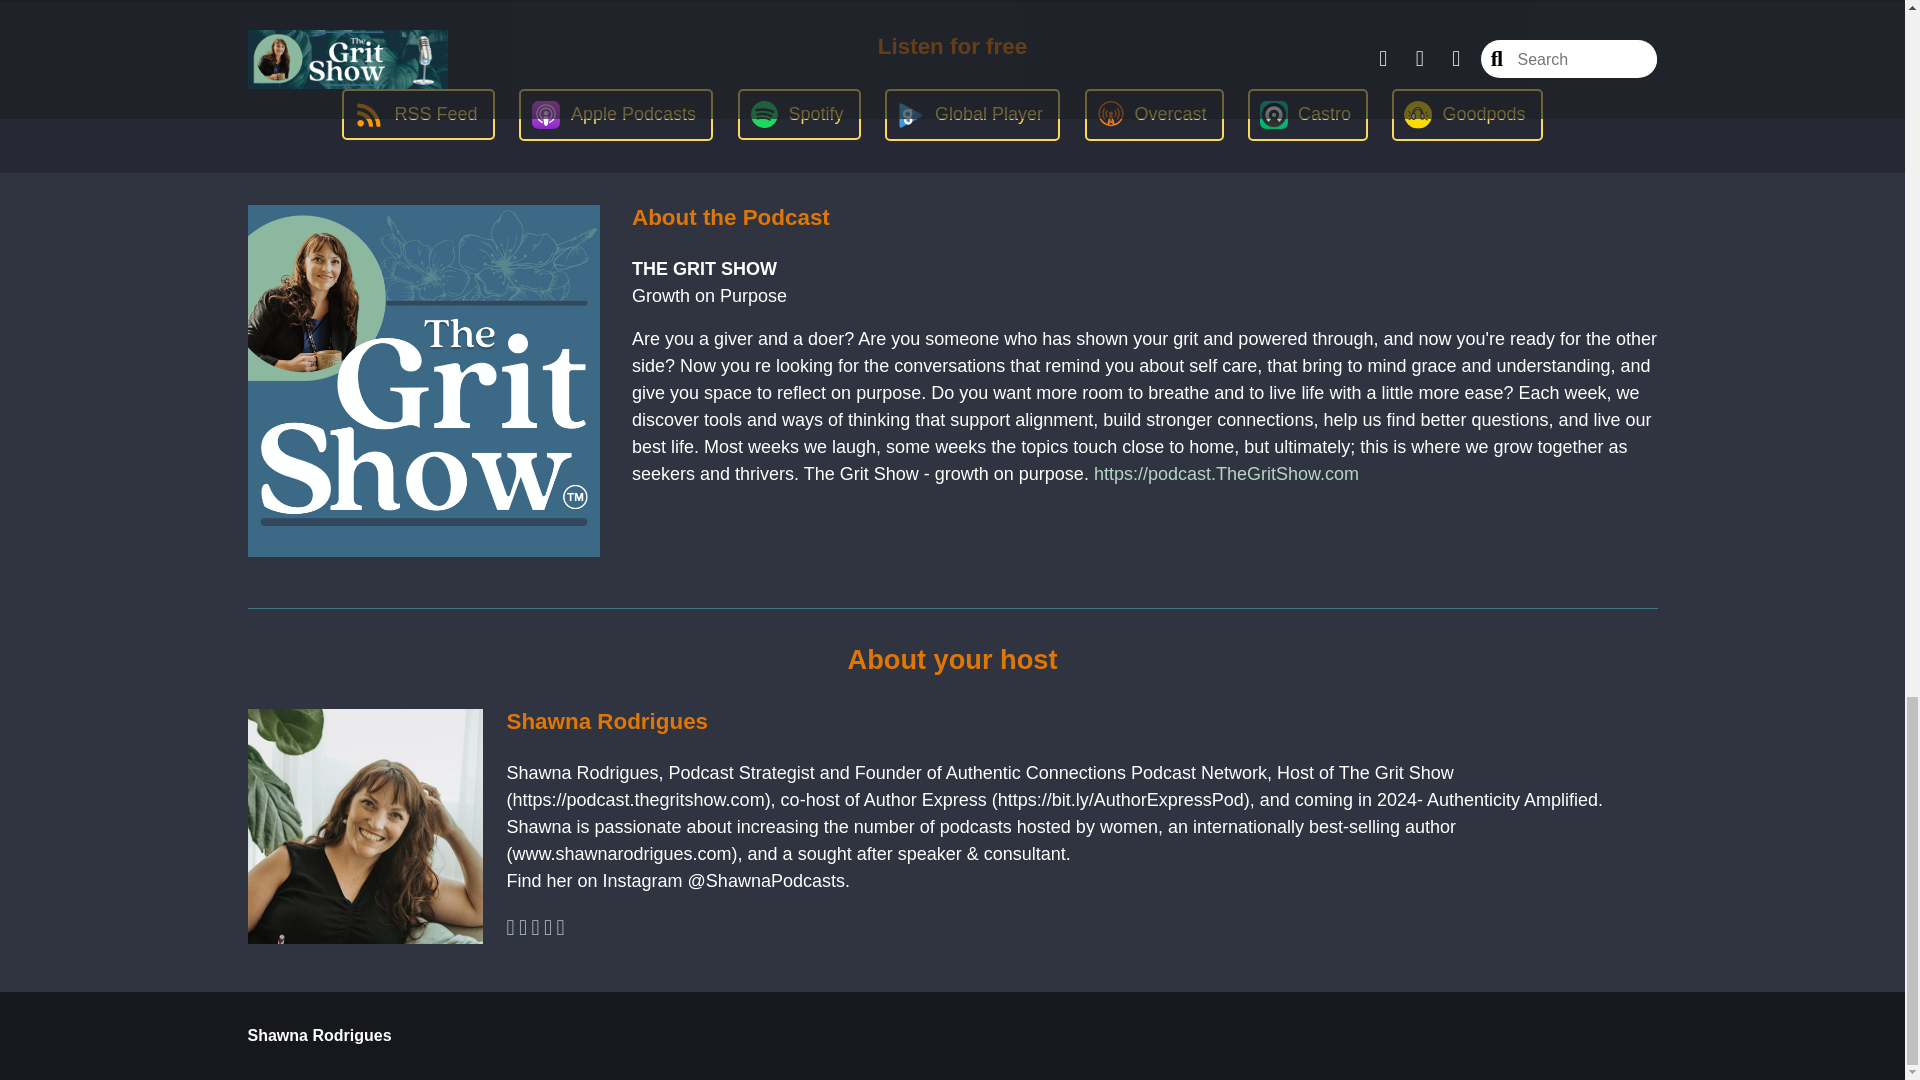  What do you see at coordinates (1154, 114) in the screenshot?
I see `Overcast` at bounding box center [1154, 114].